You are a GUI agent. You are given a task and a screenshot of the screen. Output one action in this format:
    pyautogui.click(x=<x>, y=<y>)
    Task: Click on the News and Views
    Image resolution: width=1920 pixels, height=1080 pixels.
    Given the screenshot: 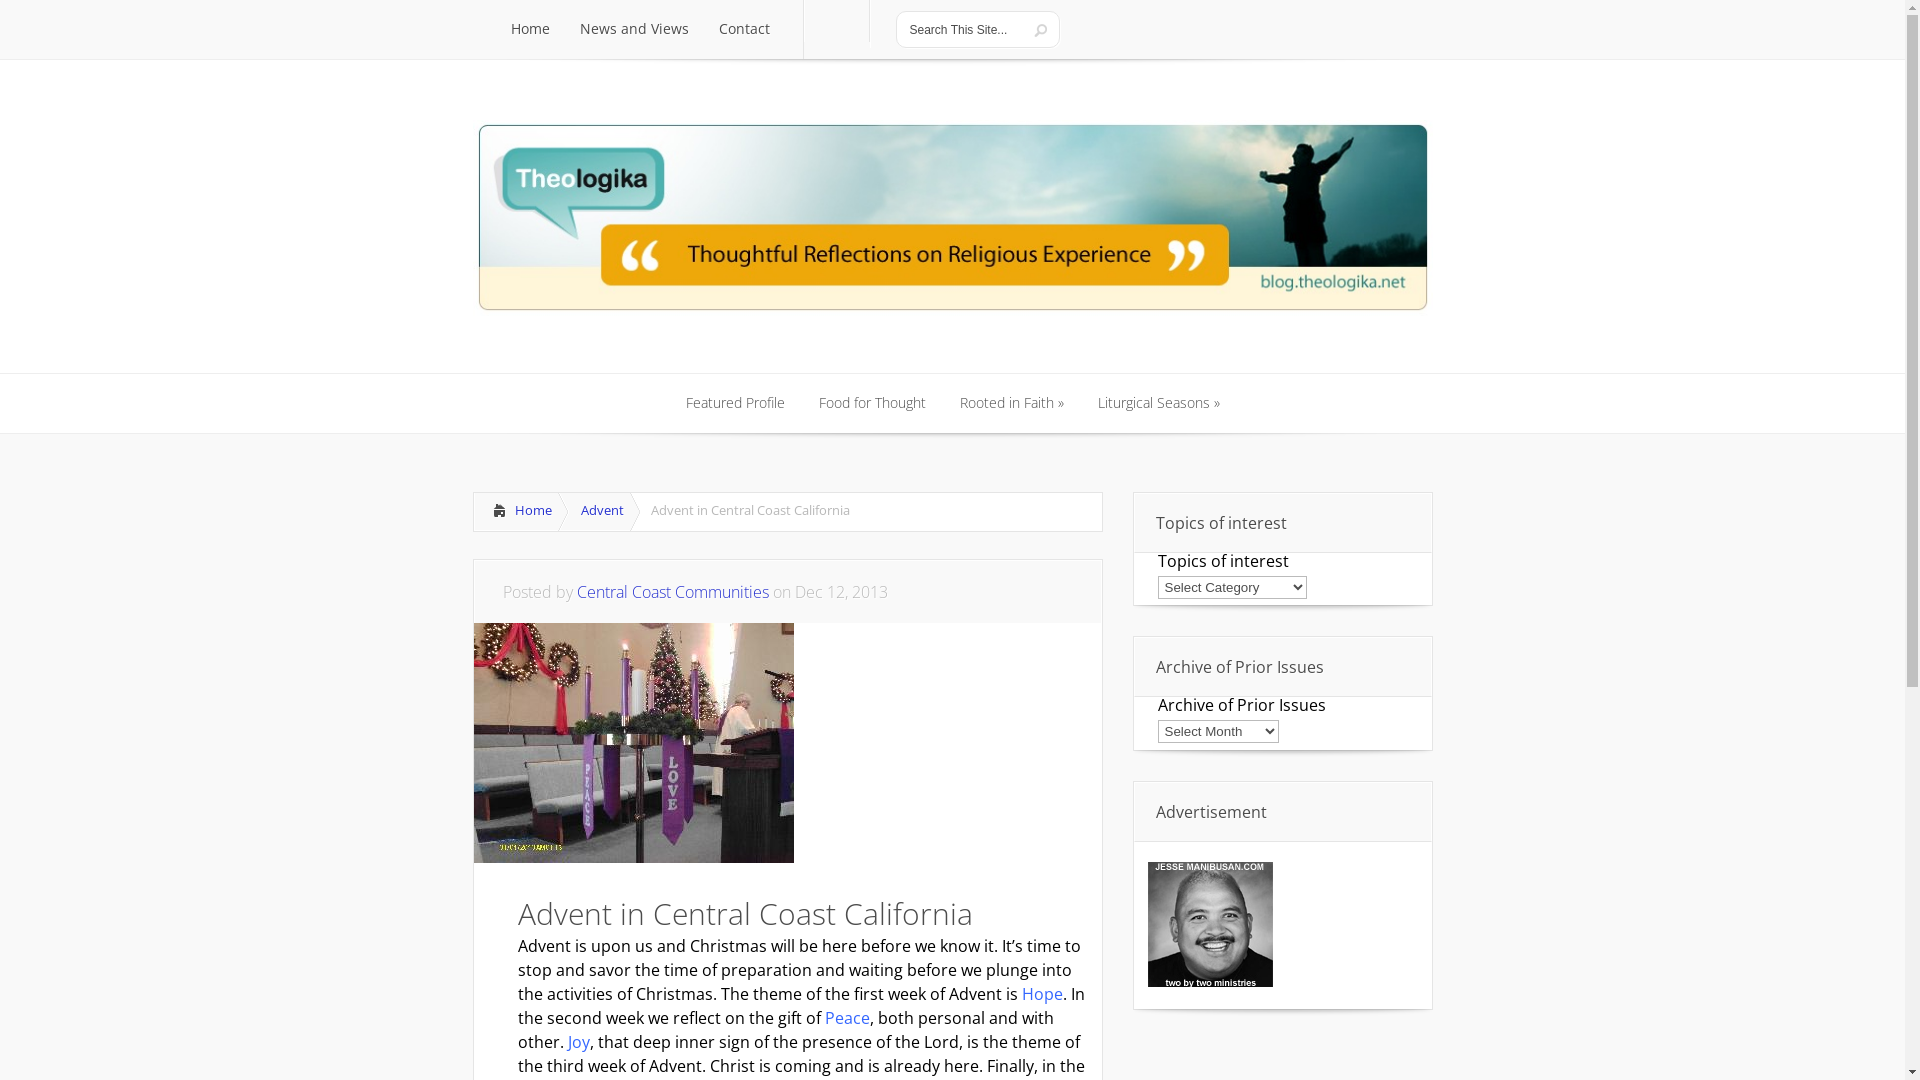 What is the action you would take?
    pyautogui.click(x=634, y=30)
    